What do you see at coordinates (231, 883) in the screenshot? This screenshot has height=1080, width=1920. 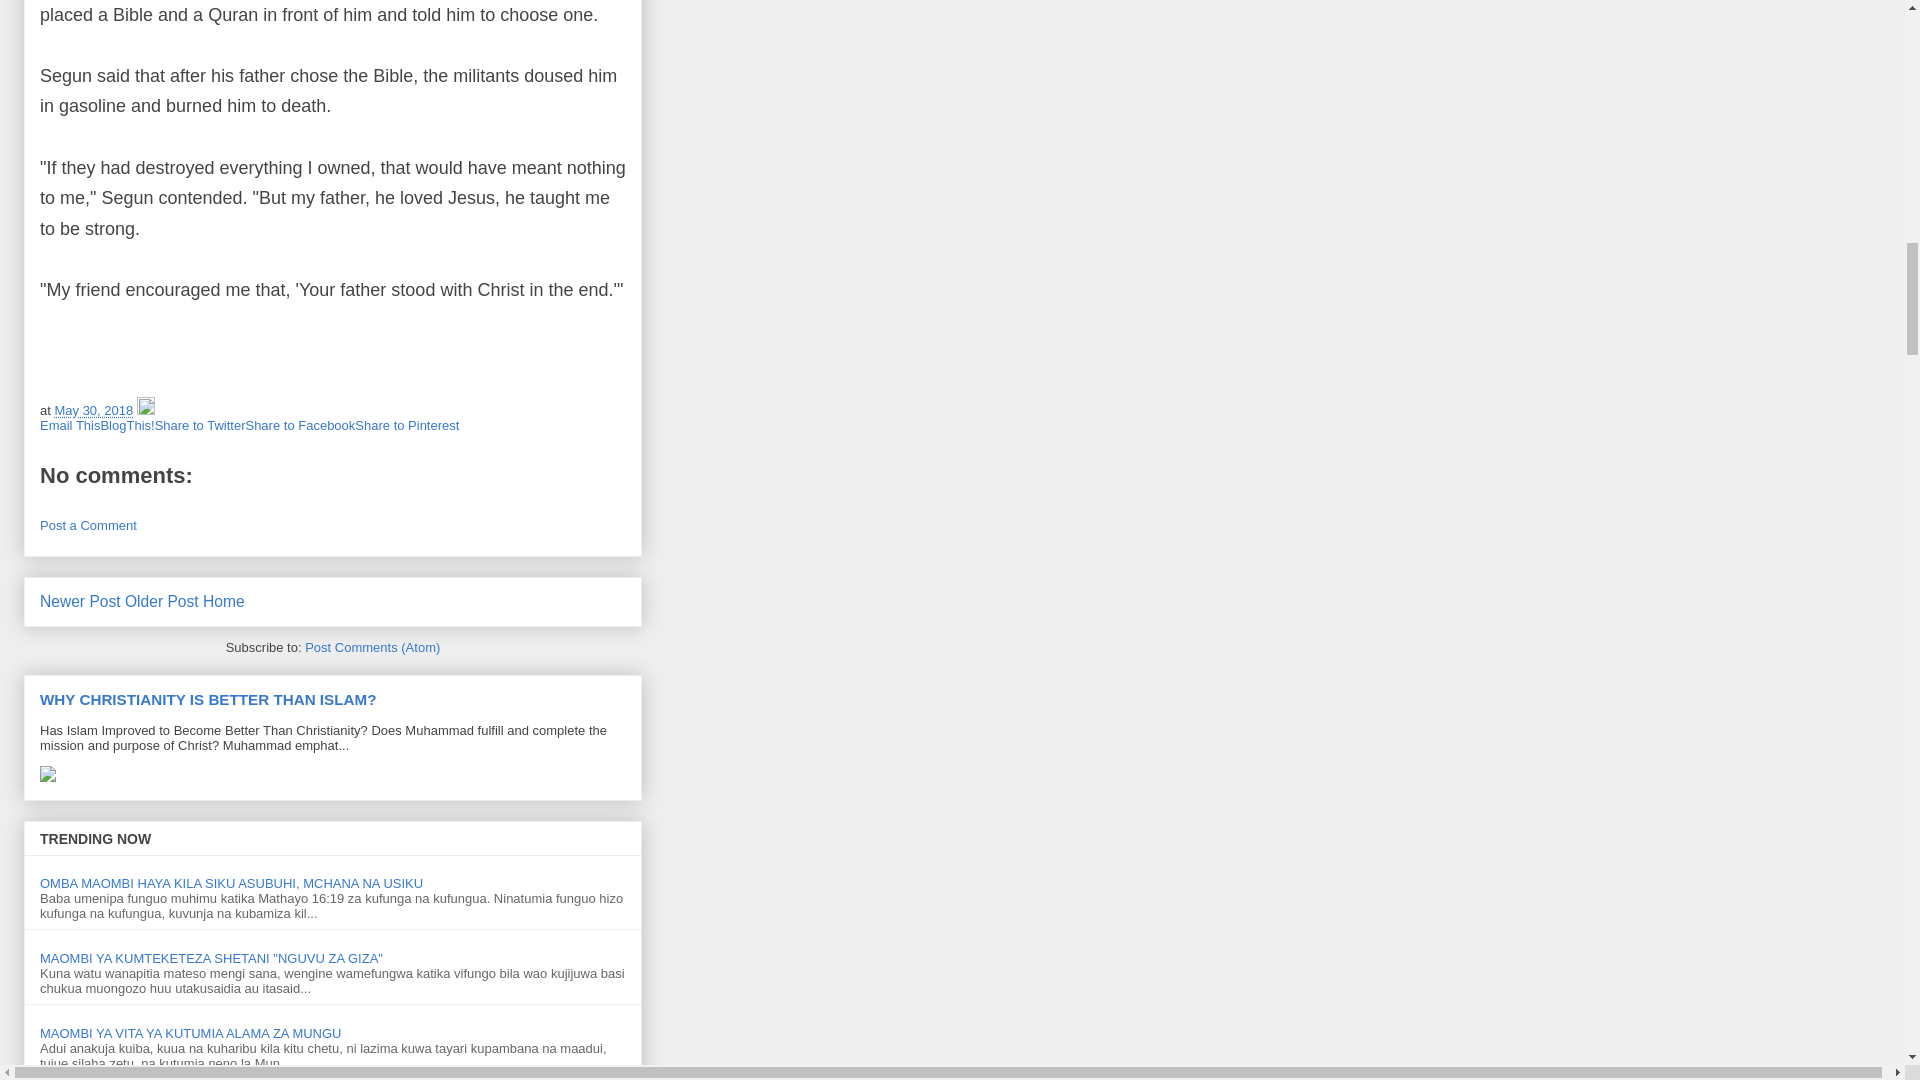 I see `OMBA MAOMBI HAYA KILA SIKU ASUBUHI, MCHANA NA USIKU` at bounding box center [231, 883].